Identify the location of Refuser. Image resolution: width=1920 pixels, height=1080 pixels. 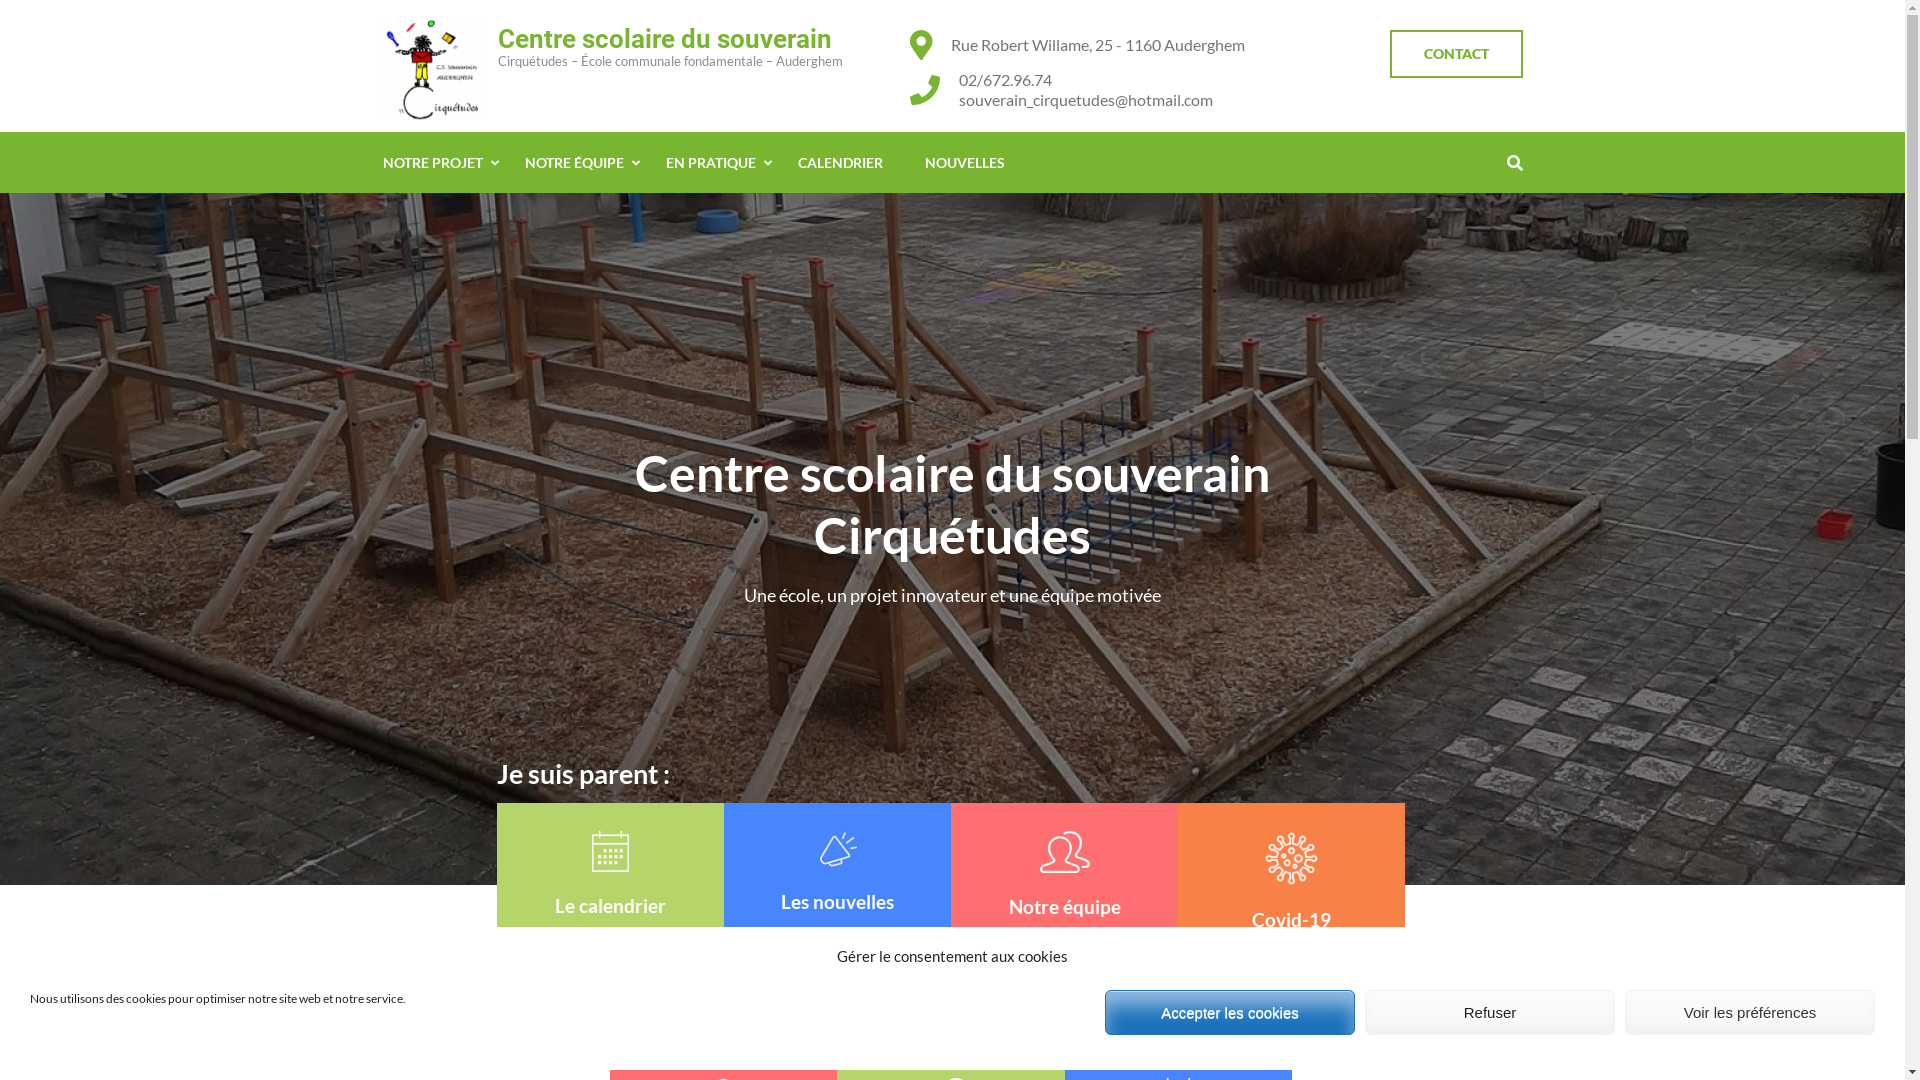
(1490, 1012).